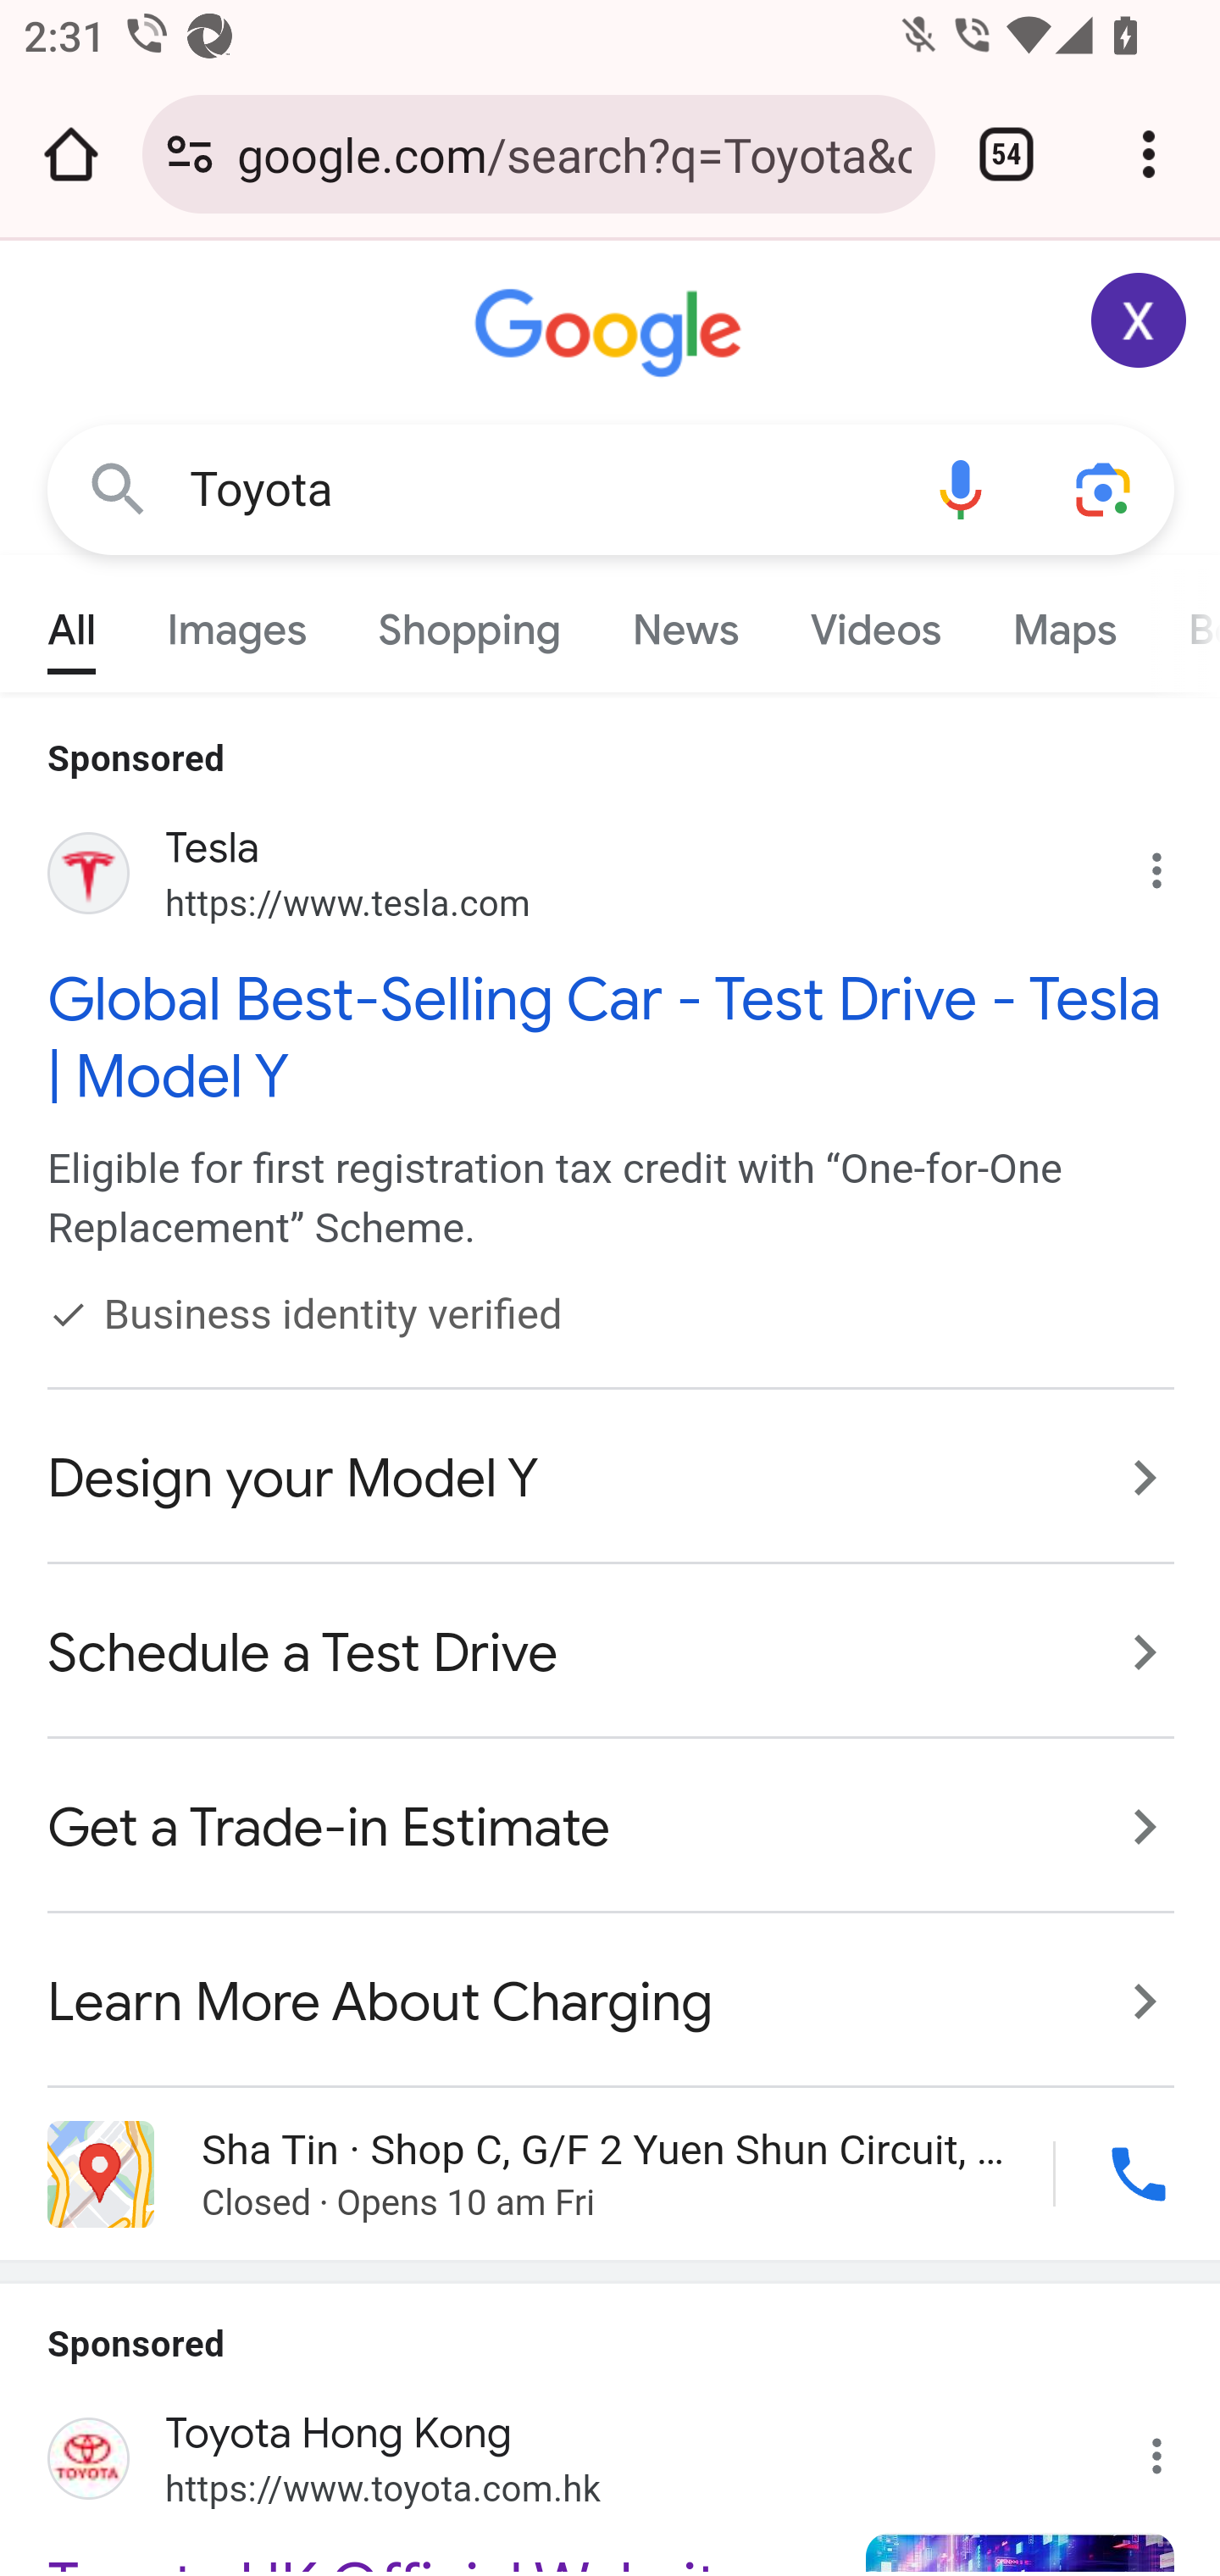 This screenshot has width=1220, height=2576. What do you see at coordinates (1173, 2446) in the screenshot?
I see `Why this ad?` at bounding box center [1173, 2446].